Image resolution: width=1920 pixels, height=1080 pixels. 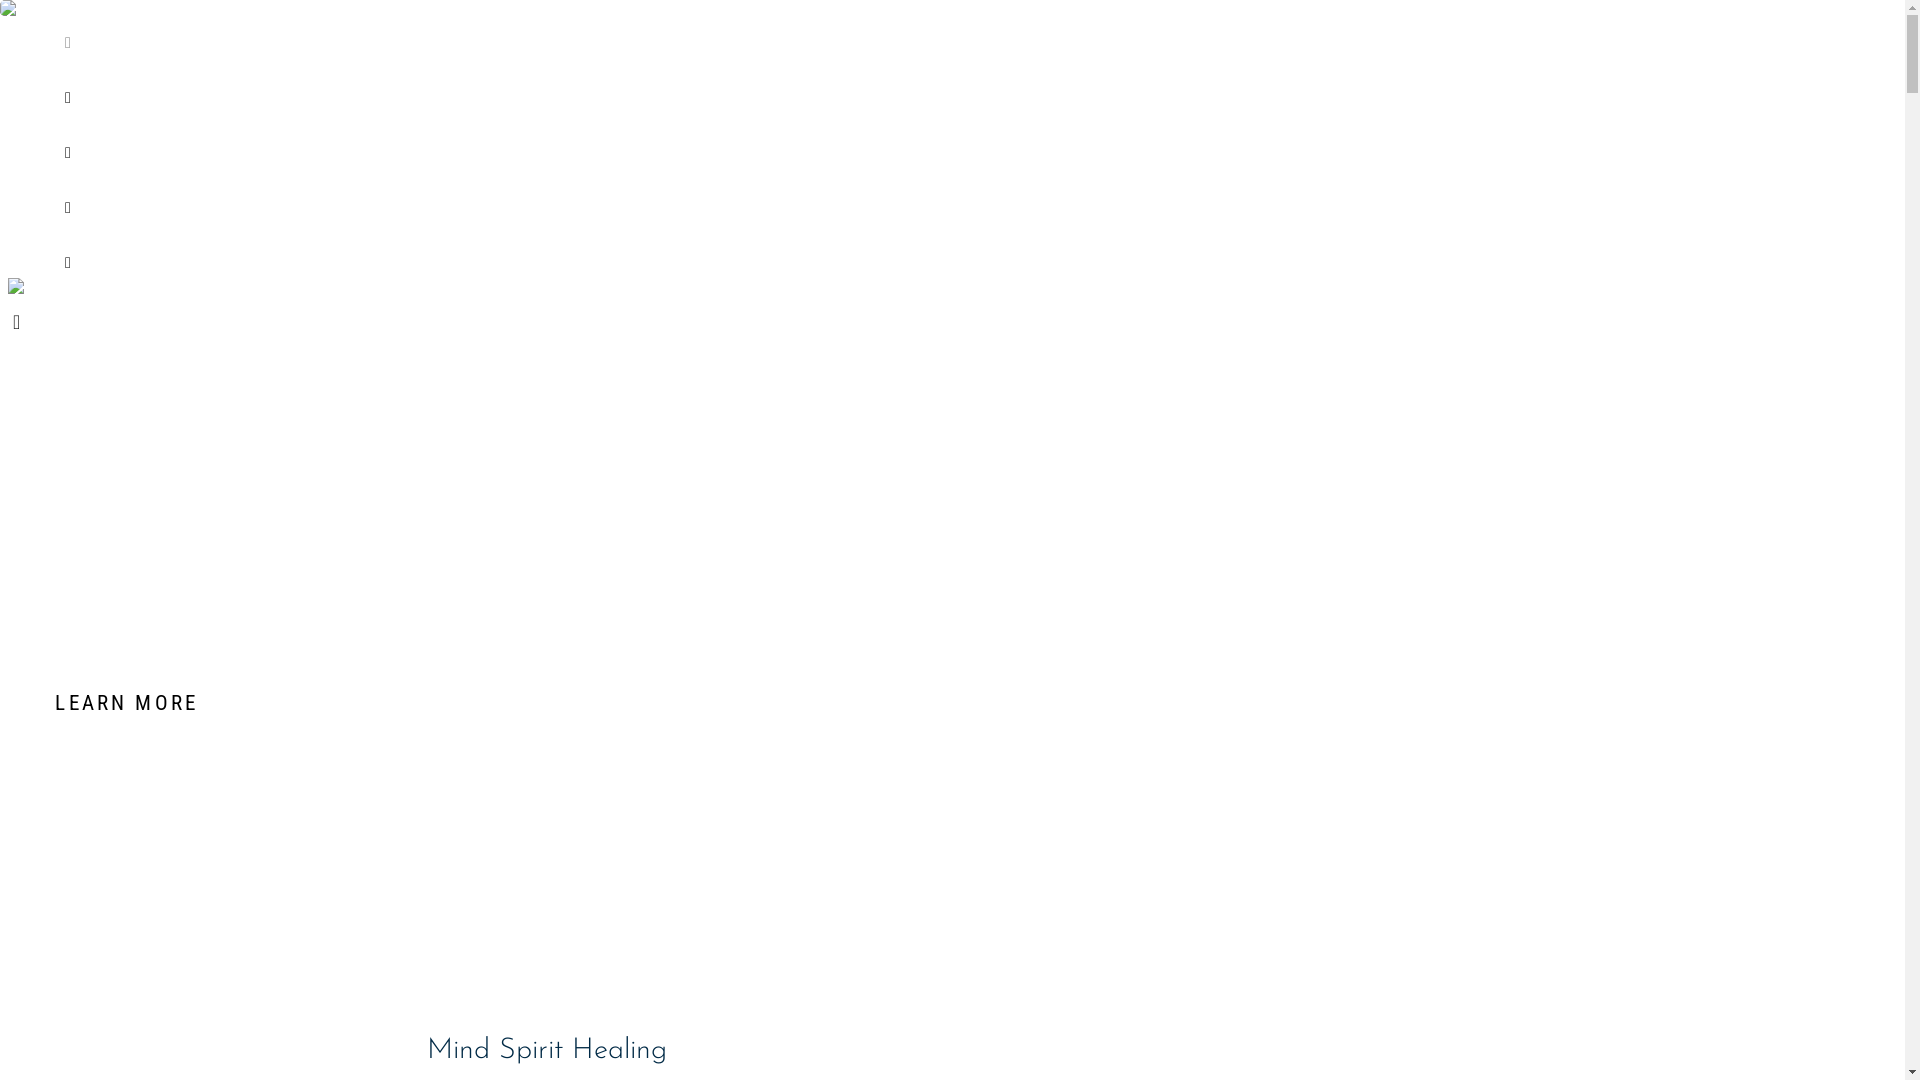 I want to click on LEARN MORE, so click(x=952, y=704).